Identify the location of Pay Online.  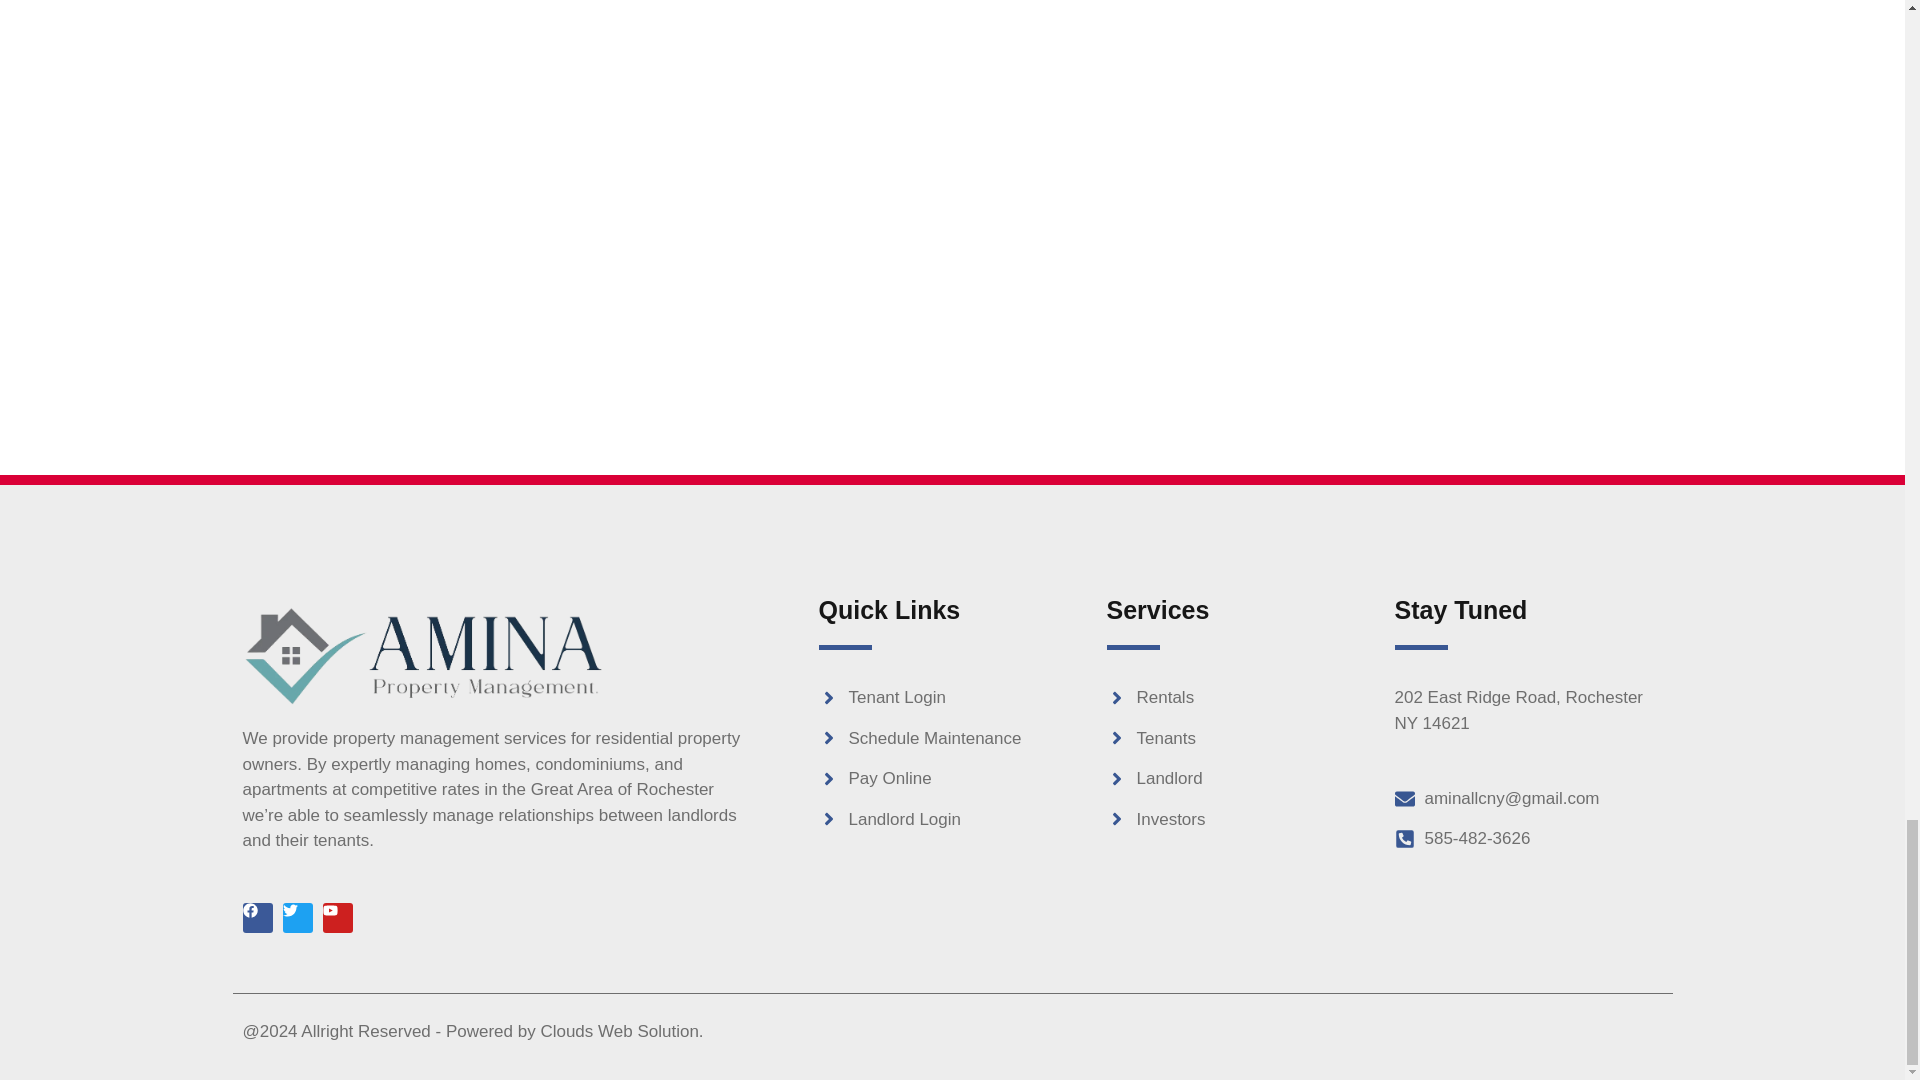
(952, 778).